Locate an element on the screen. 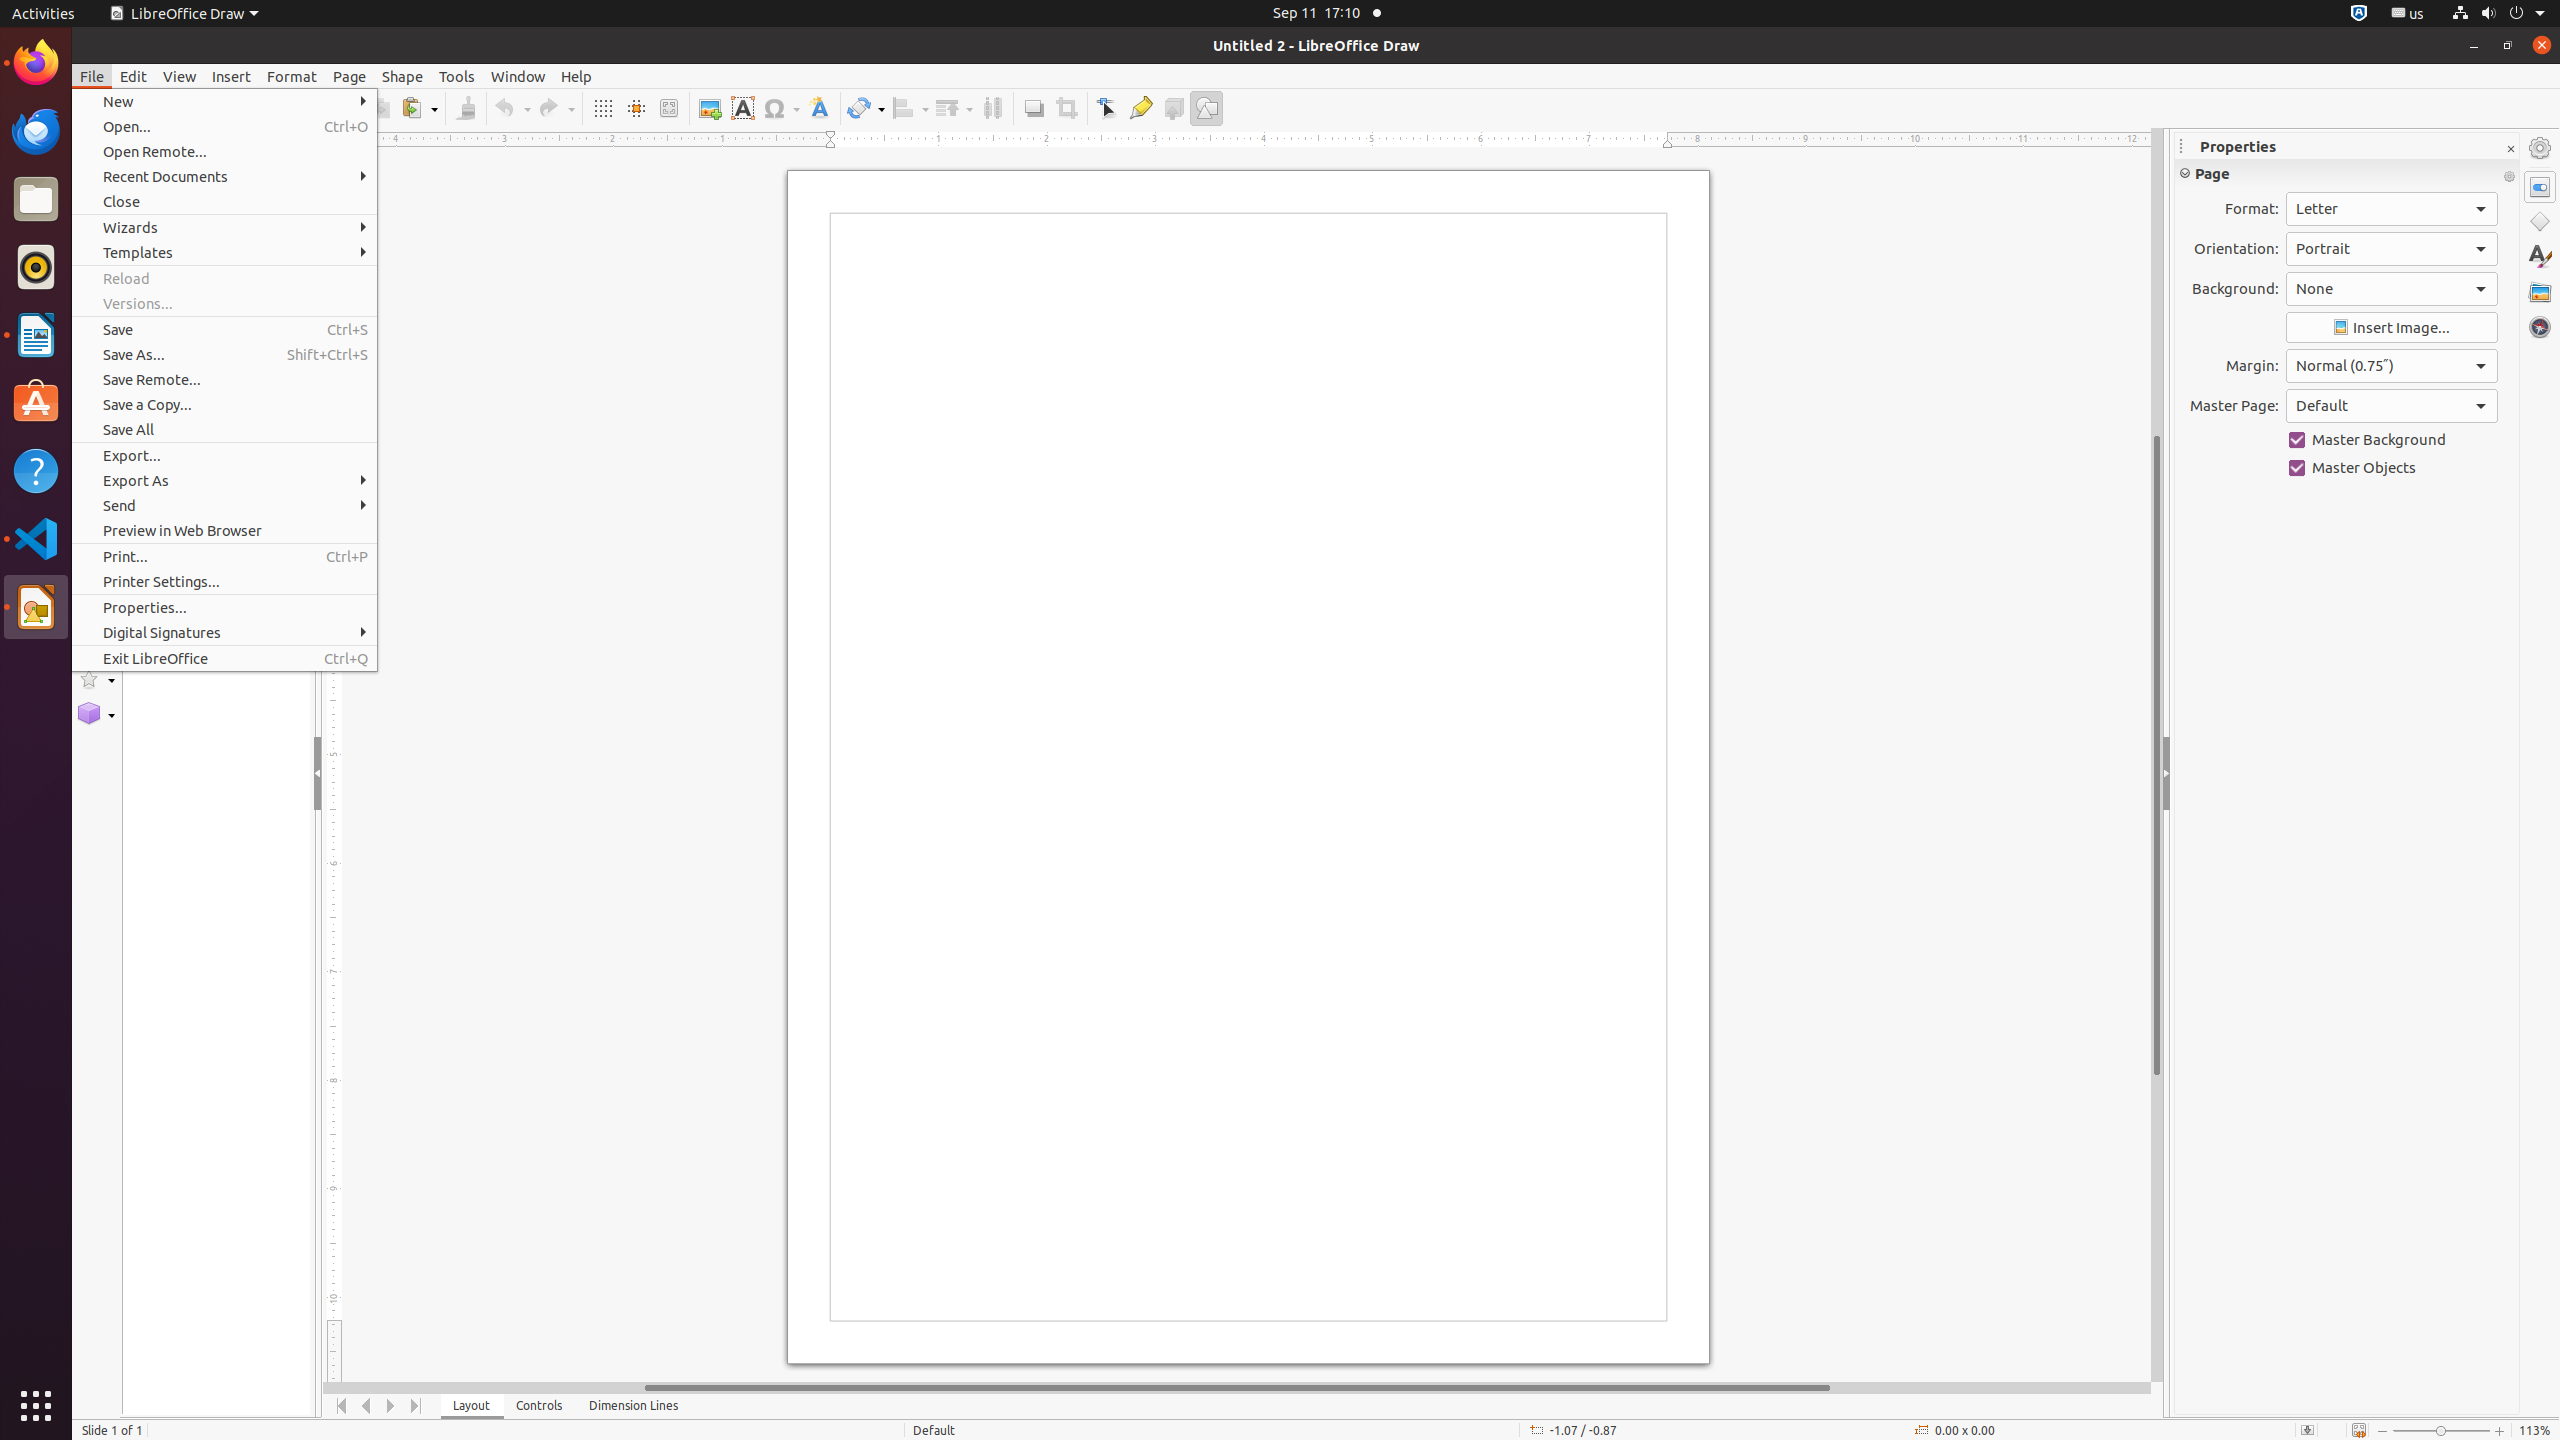 The width and height of the screenshot is (2560, 1440). Crop is located at coordinates (1066, 108).